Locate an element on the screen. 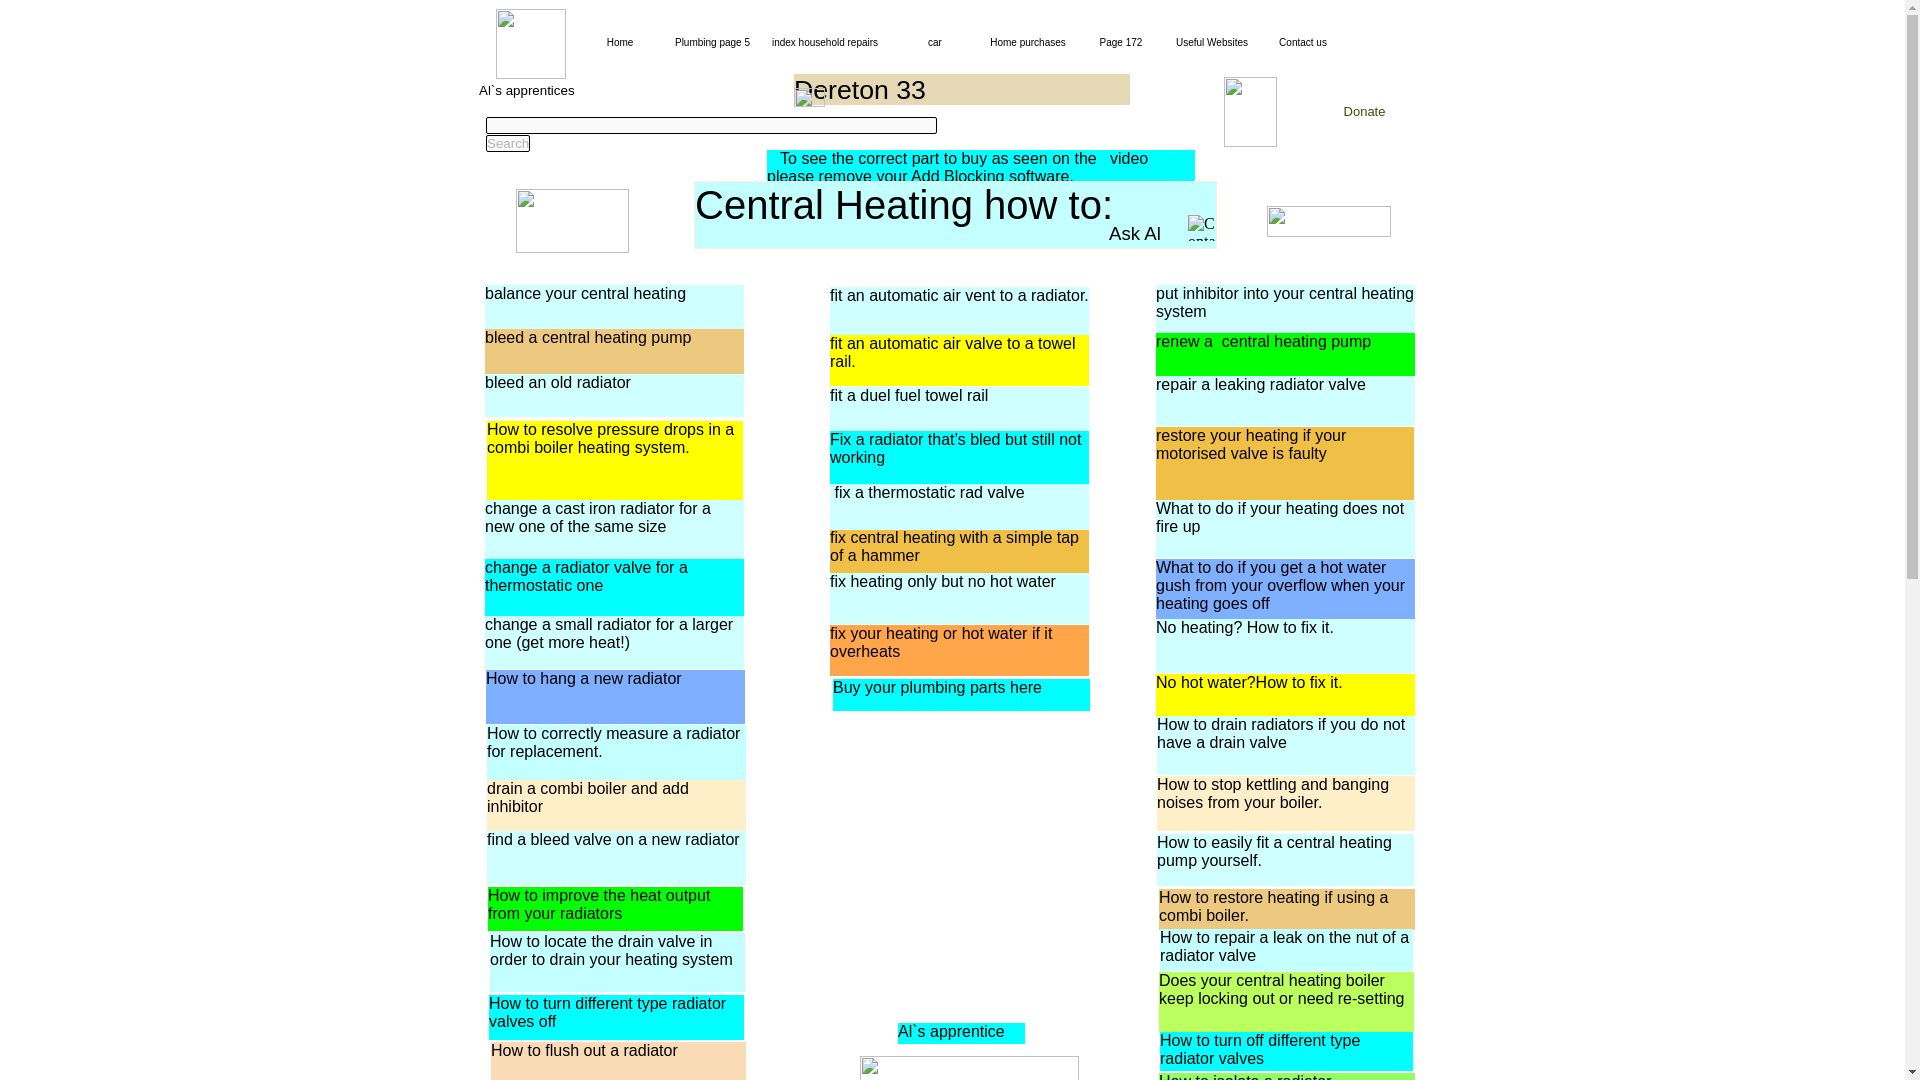 Image resolution: width=1920 pixels, height=1080 pixels. Useful Websites is located at coordinates (1212, 41).